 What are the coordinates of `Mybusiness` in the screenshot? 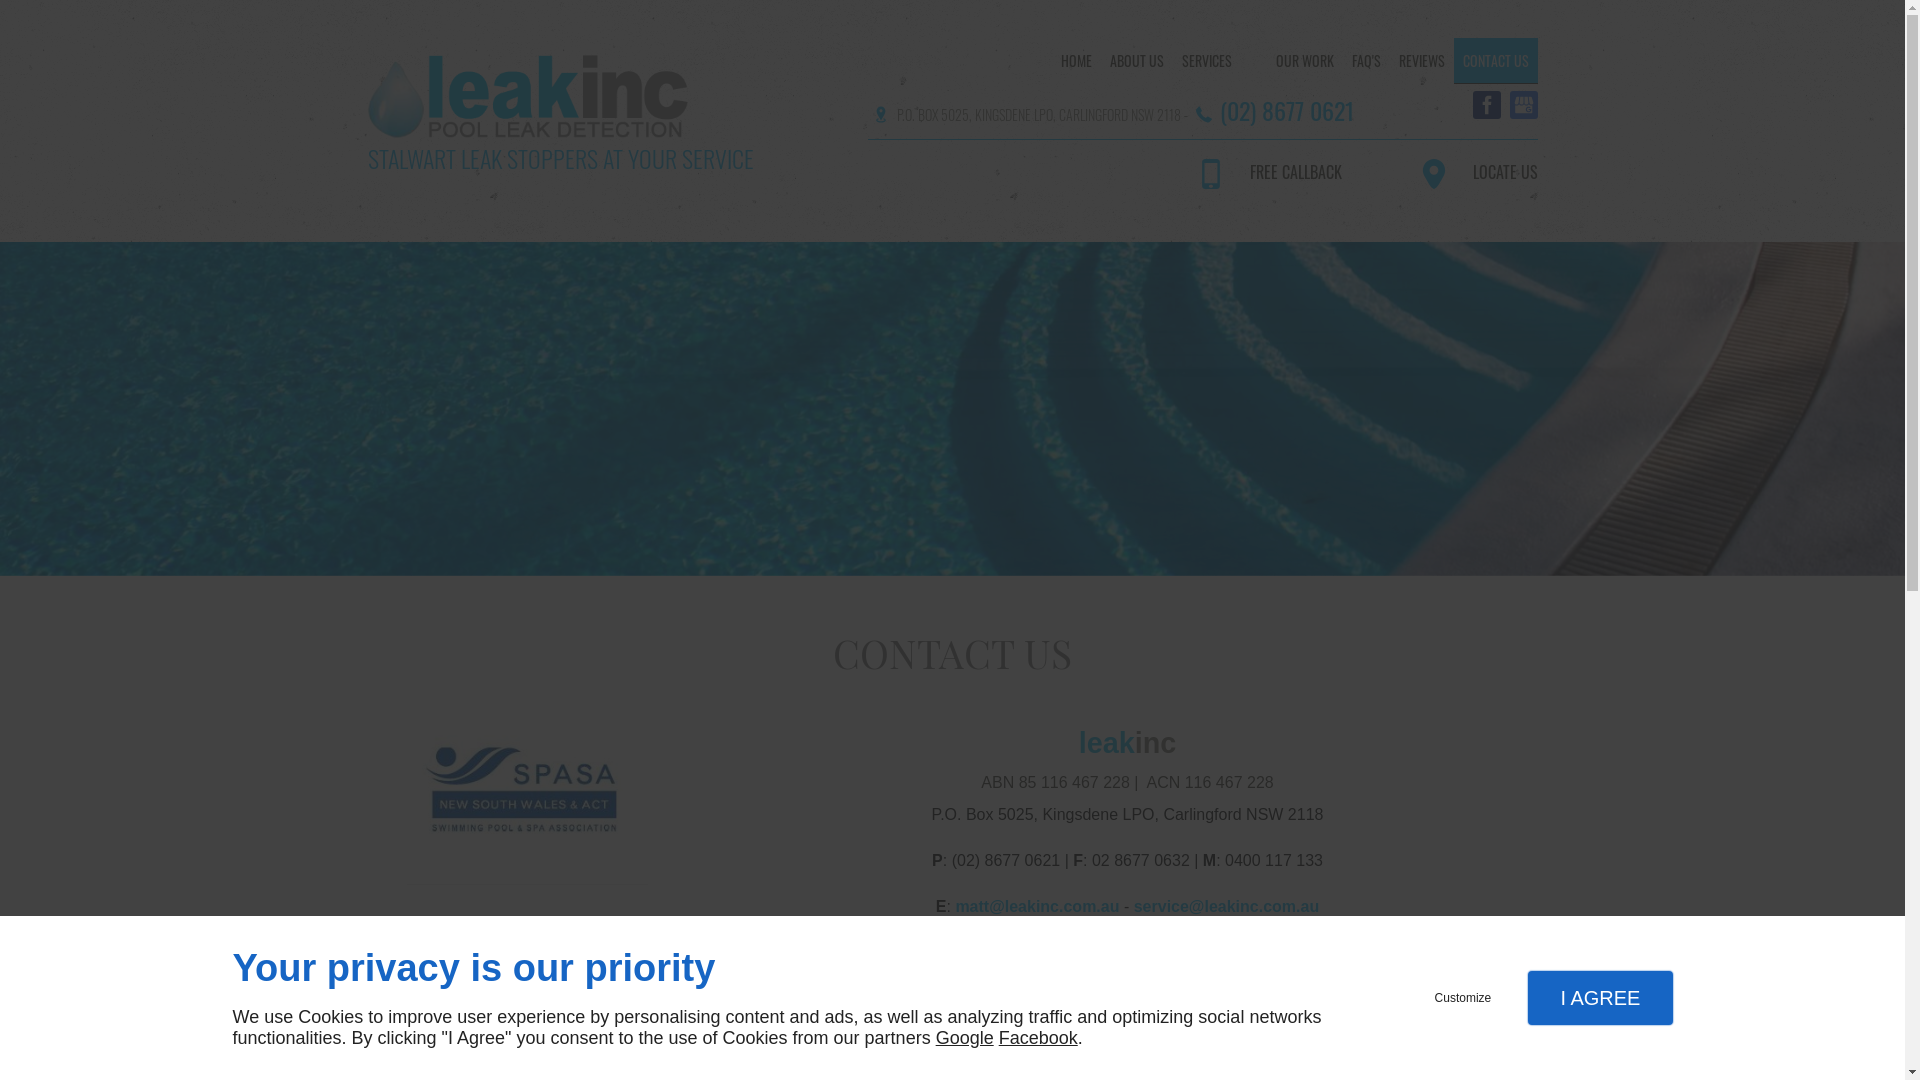 It's located at (1524, 105).